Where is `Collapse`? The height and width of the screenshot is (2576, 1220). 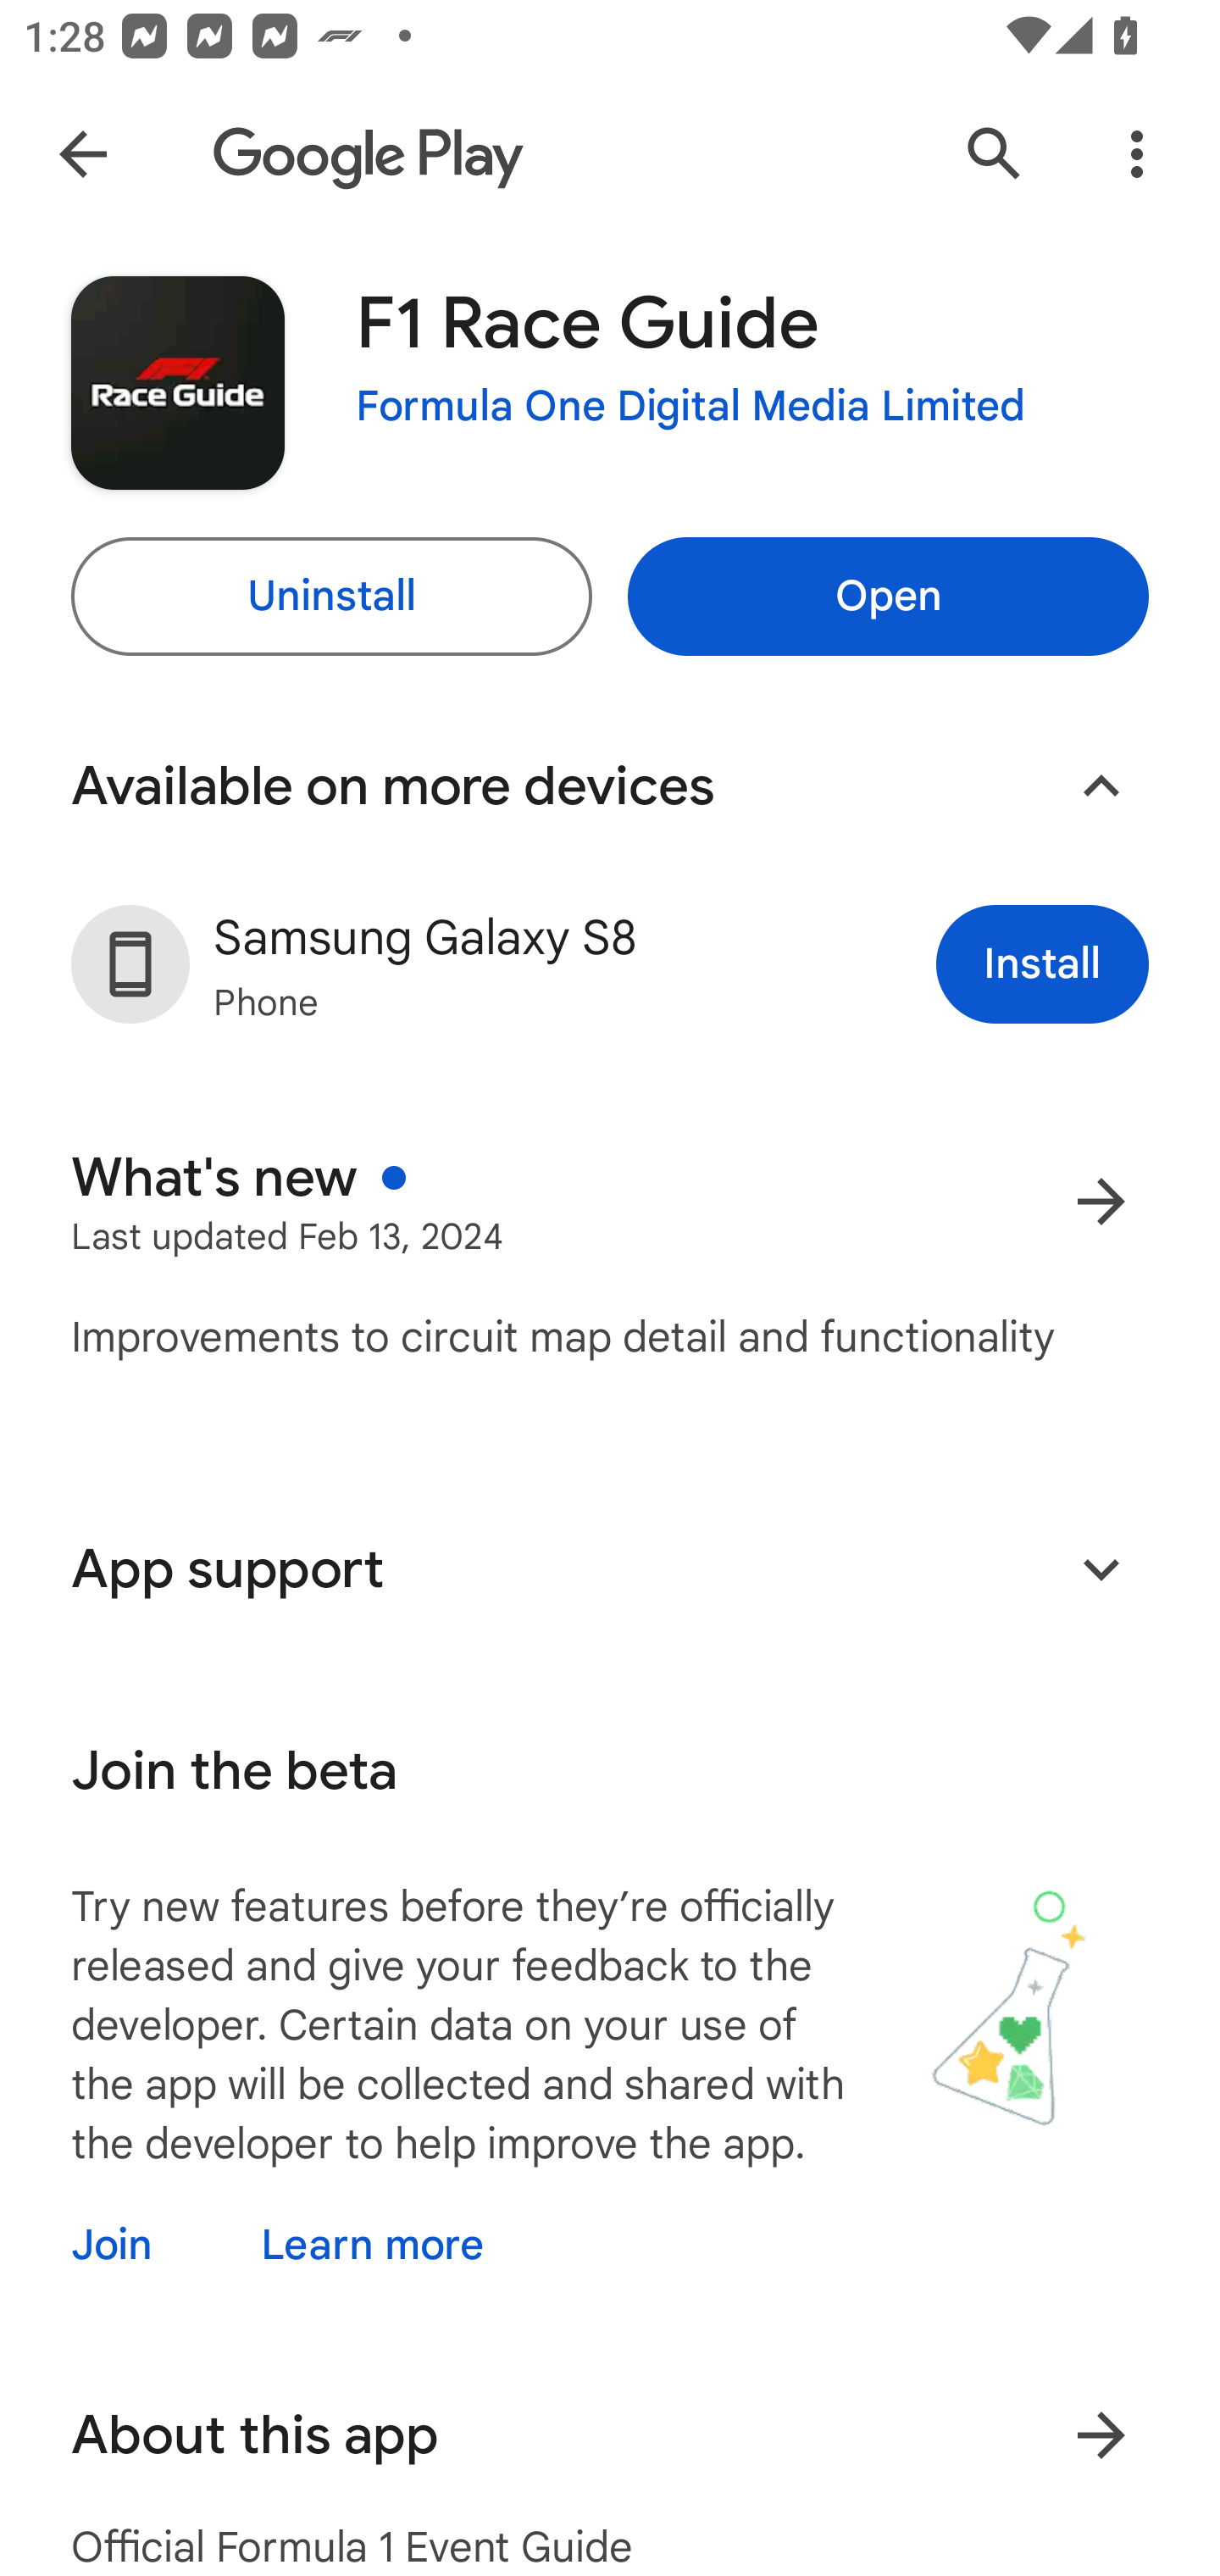
Collapse is located at coordinates (1101, 786).